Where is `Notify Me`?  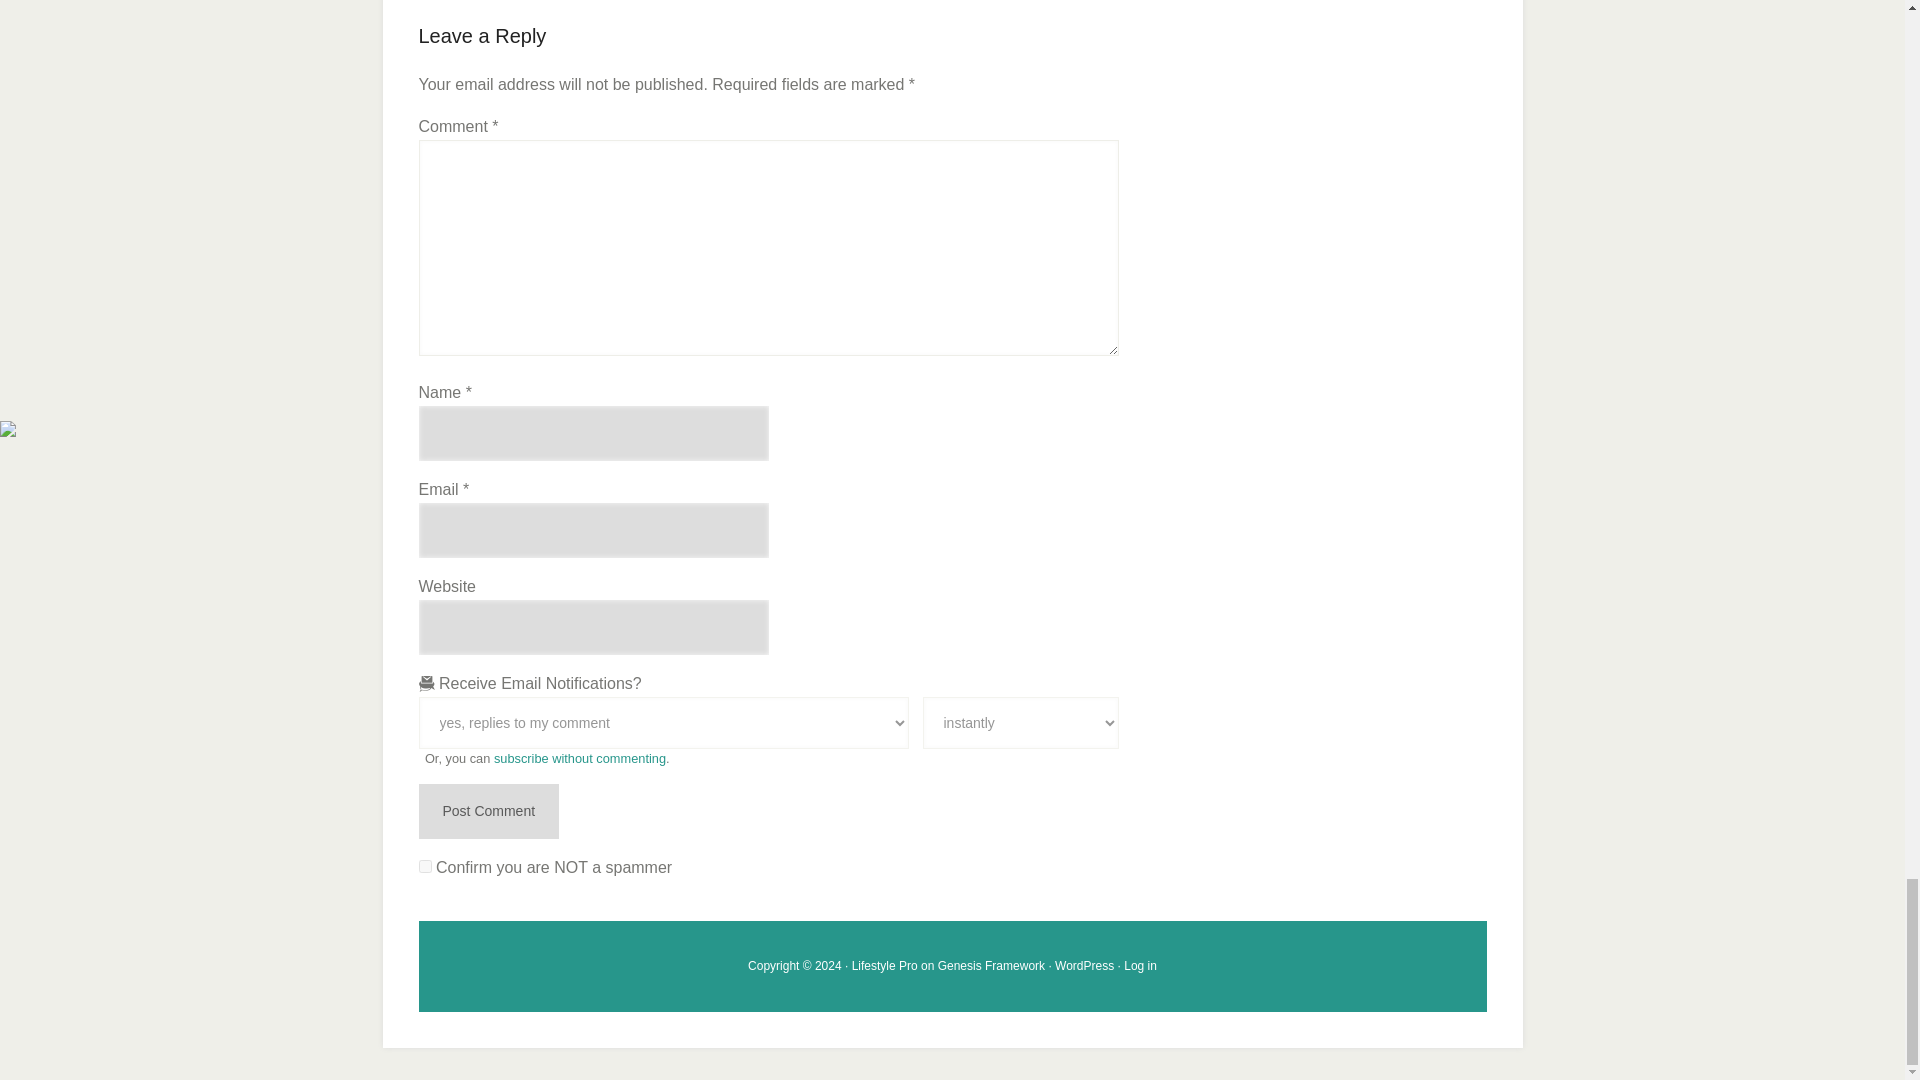 Notify Me is located at coordinates (1019, 722).